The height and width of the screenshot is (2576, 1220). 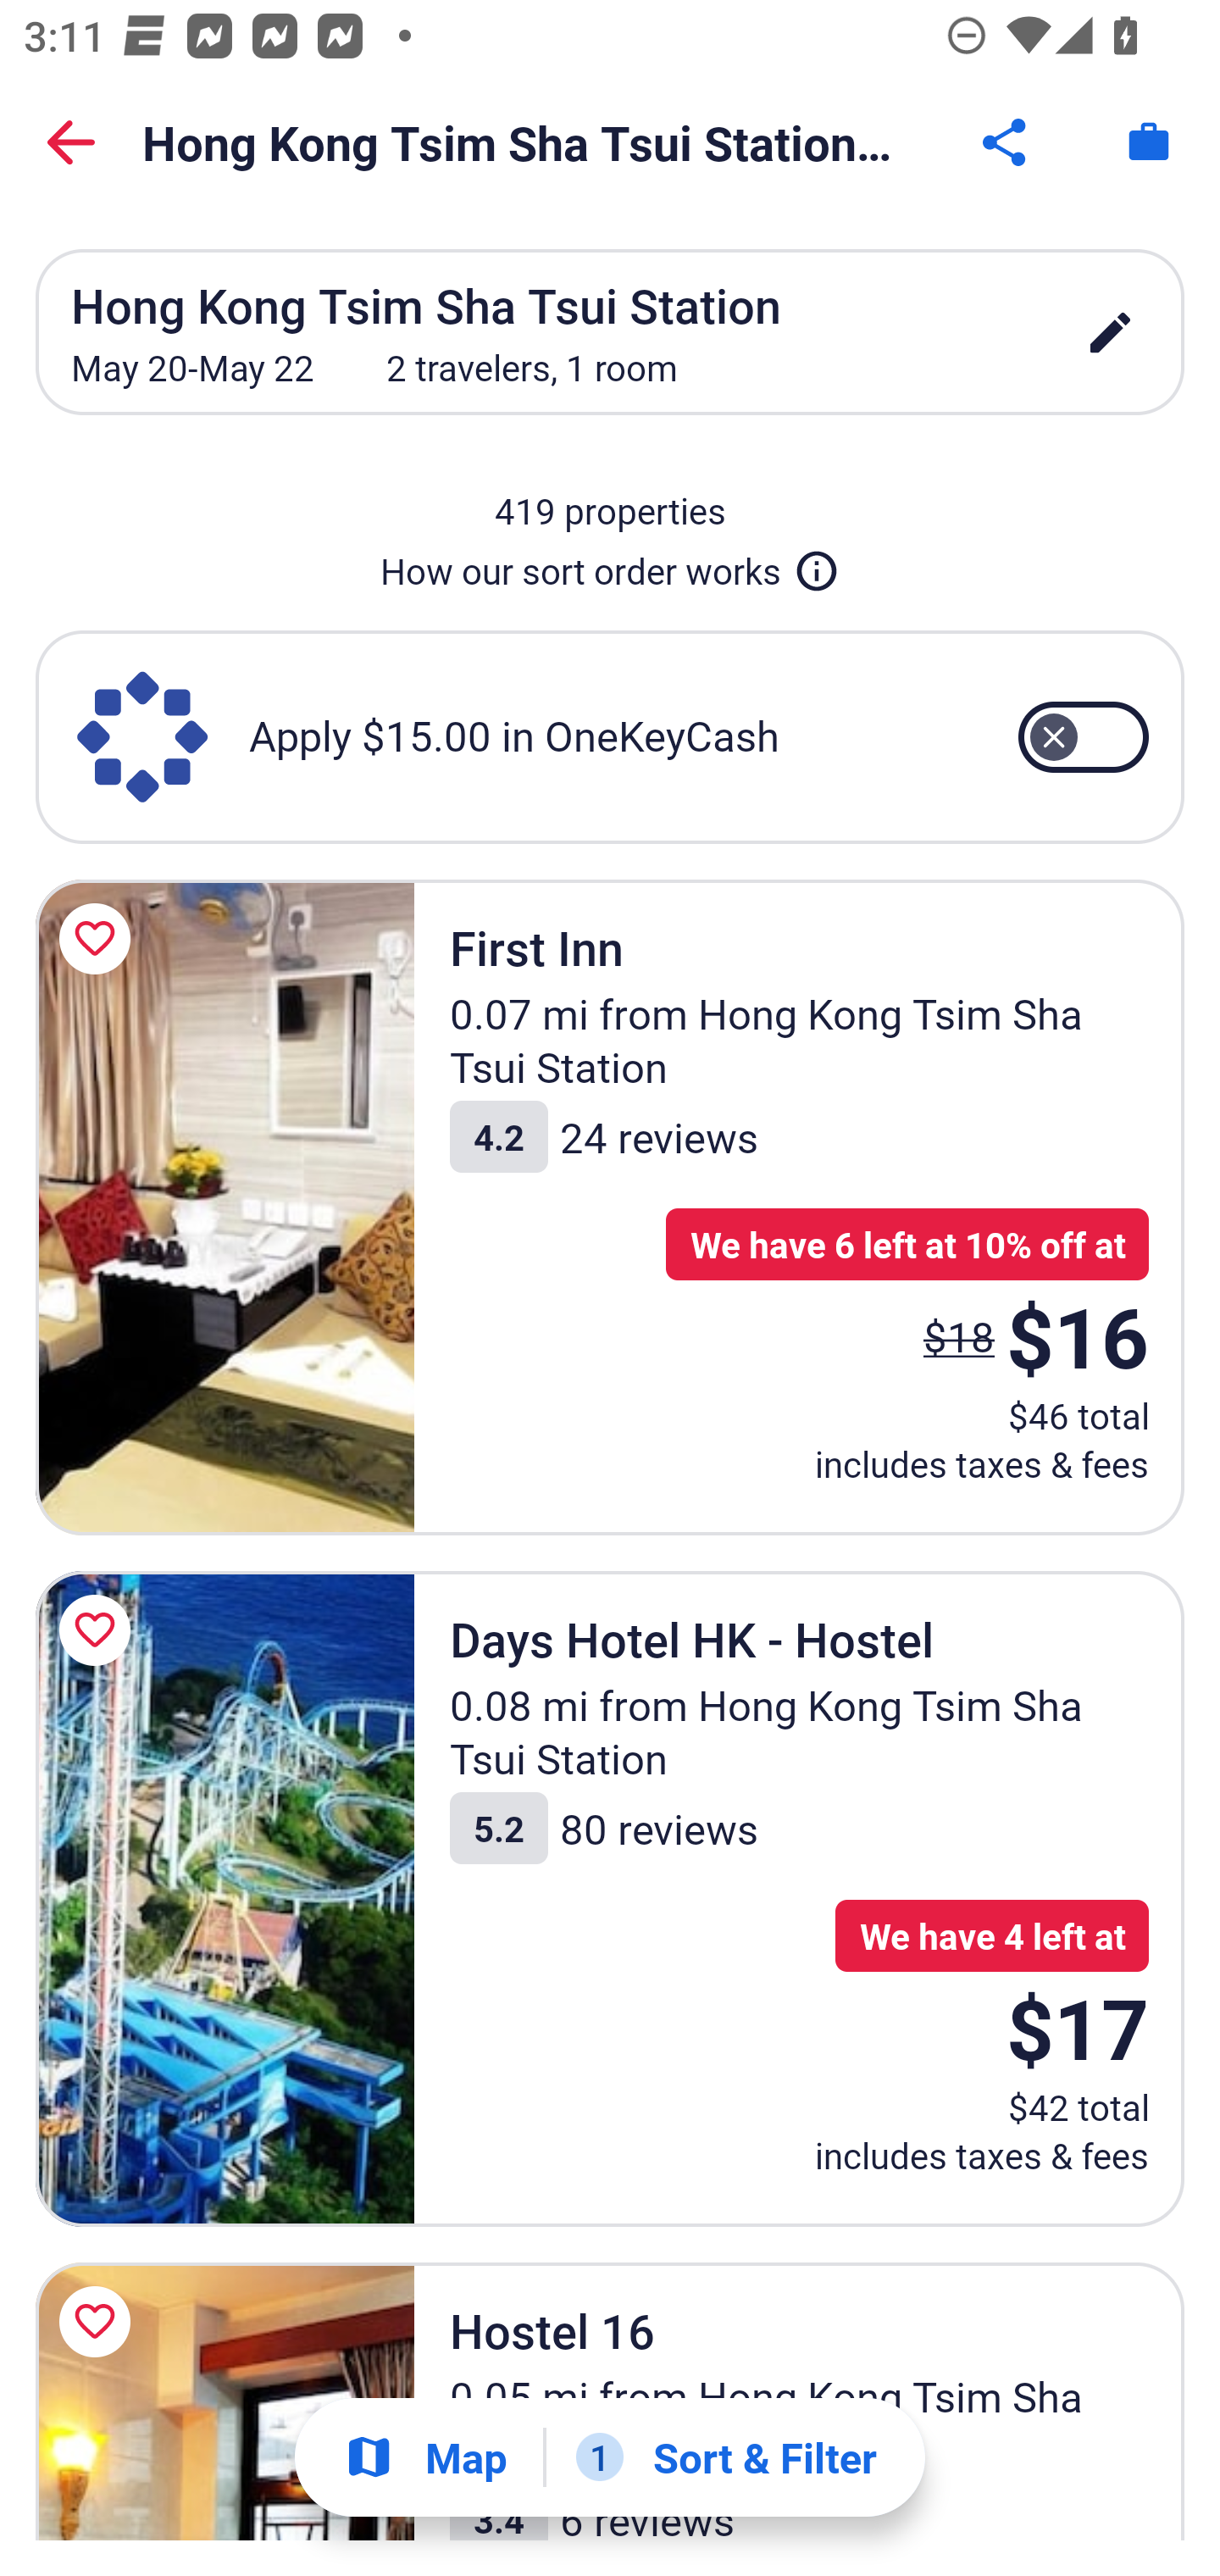 I want to click on Share Button, so click(x=1006, y=142).